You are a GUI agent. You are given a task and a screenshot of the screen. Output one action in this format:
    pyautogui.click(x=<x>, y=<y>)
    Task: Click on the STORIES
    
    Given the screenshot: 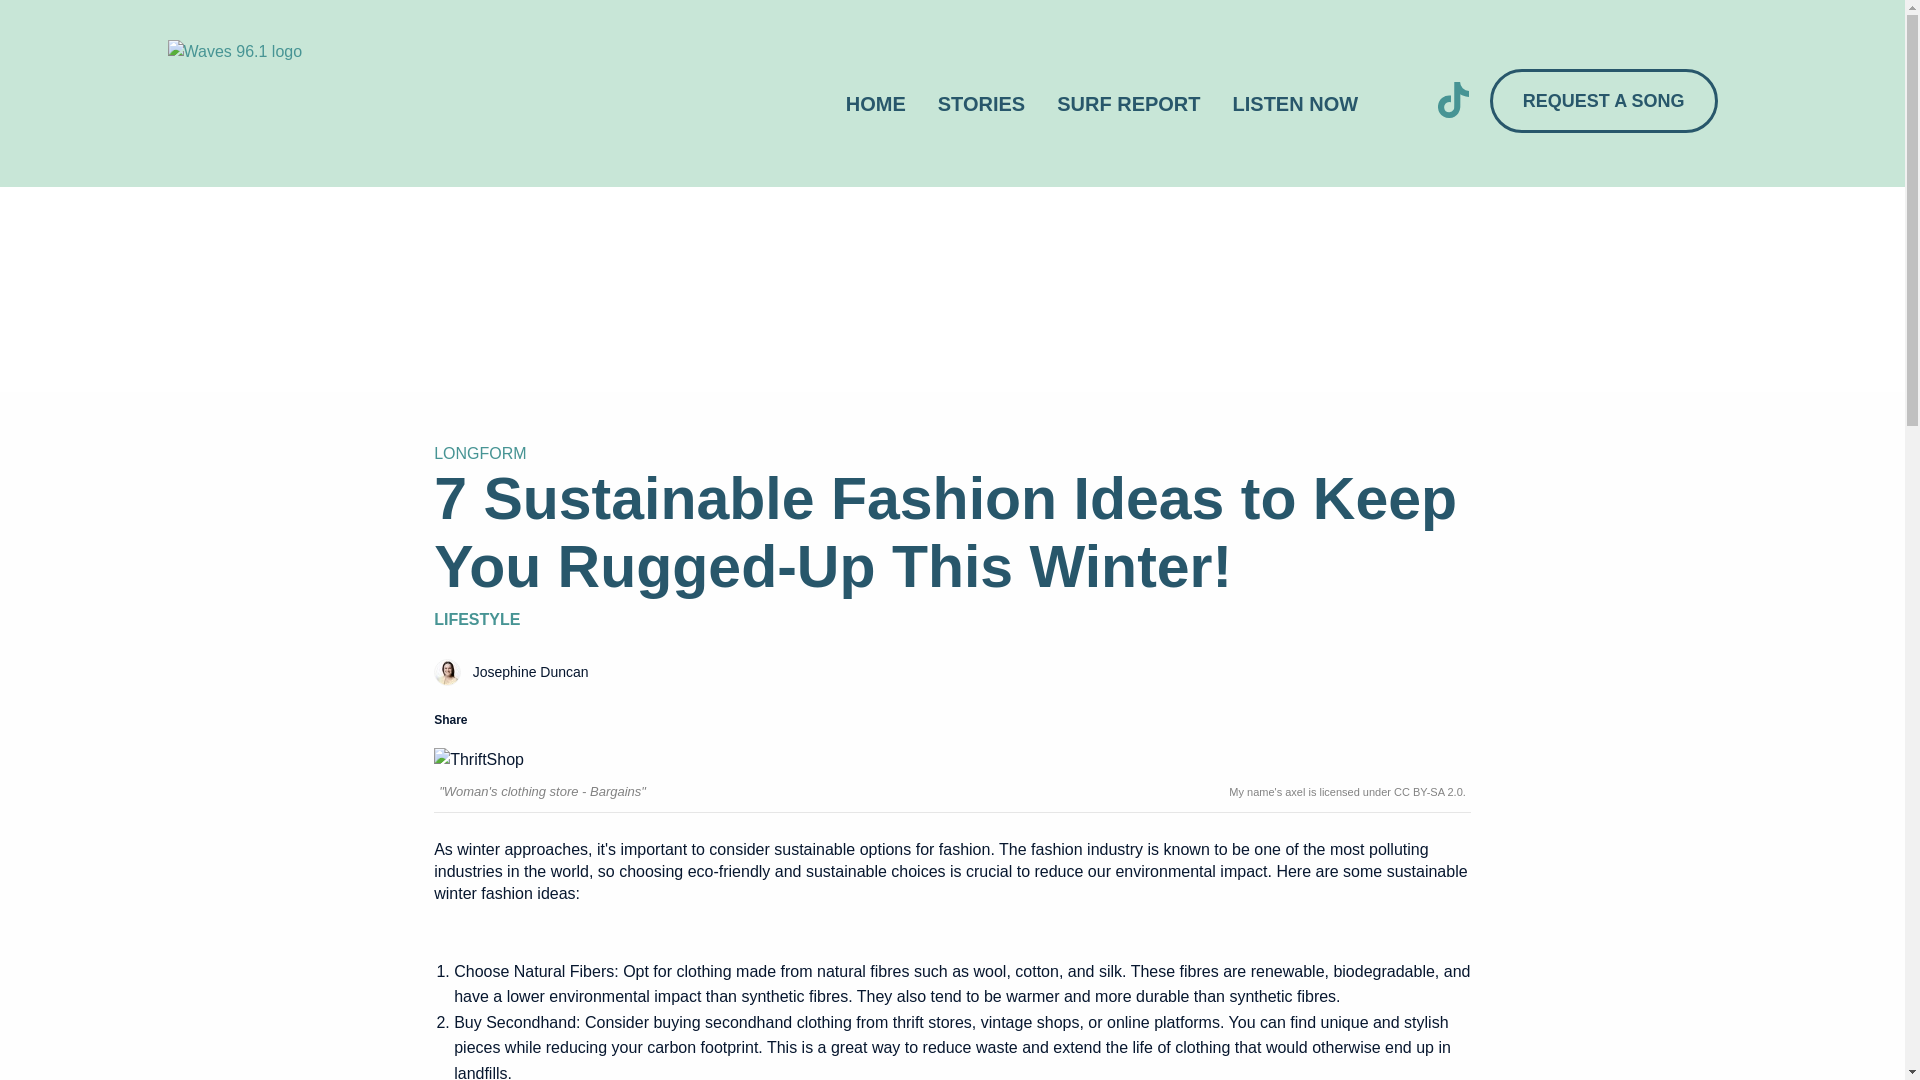 What is the action you would take?
    pyautogui.click(x=980, y=104)
    